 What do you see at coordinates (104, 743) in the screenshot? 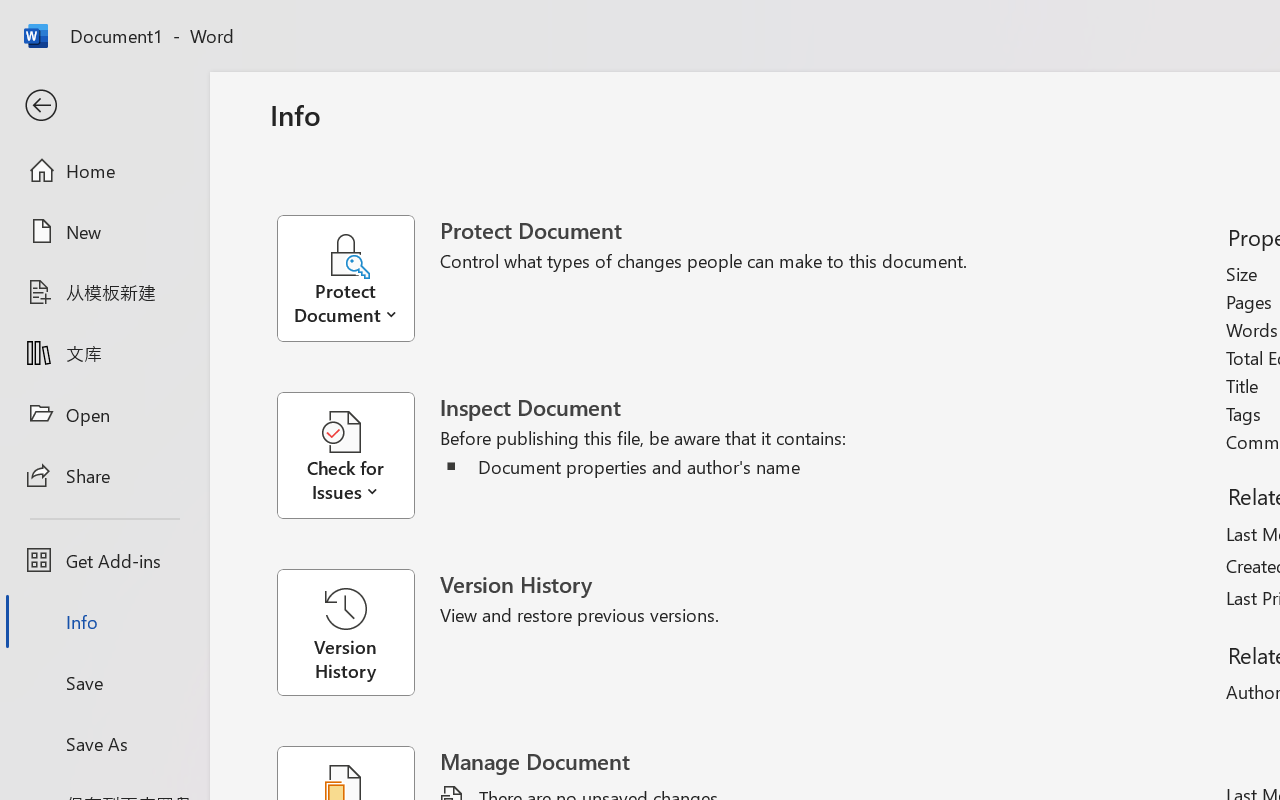
I see `Save As` at bounding box center [104, 743].